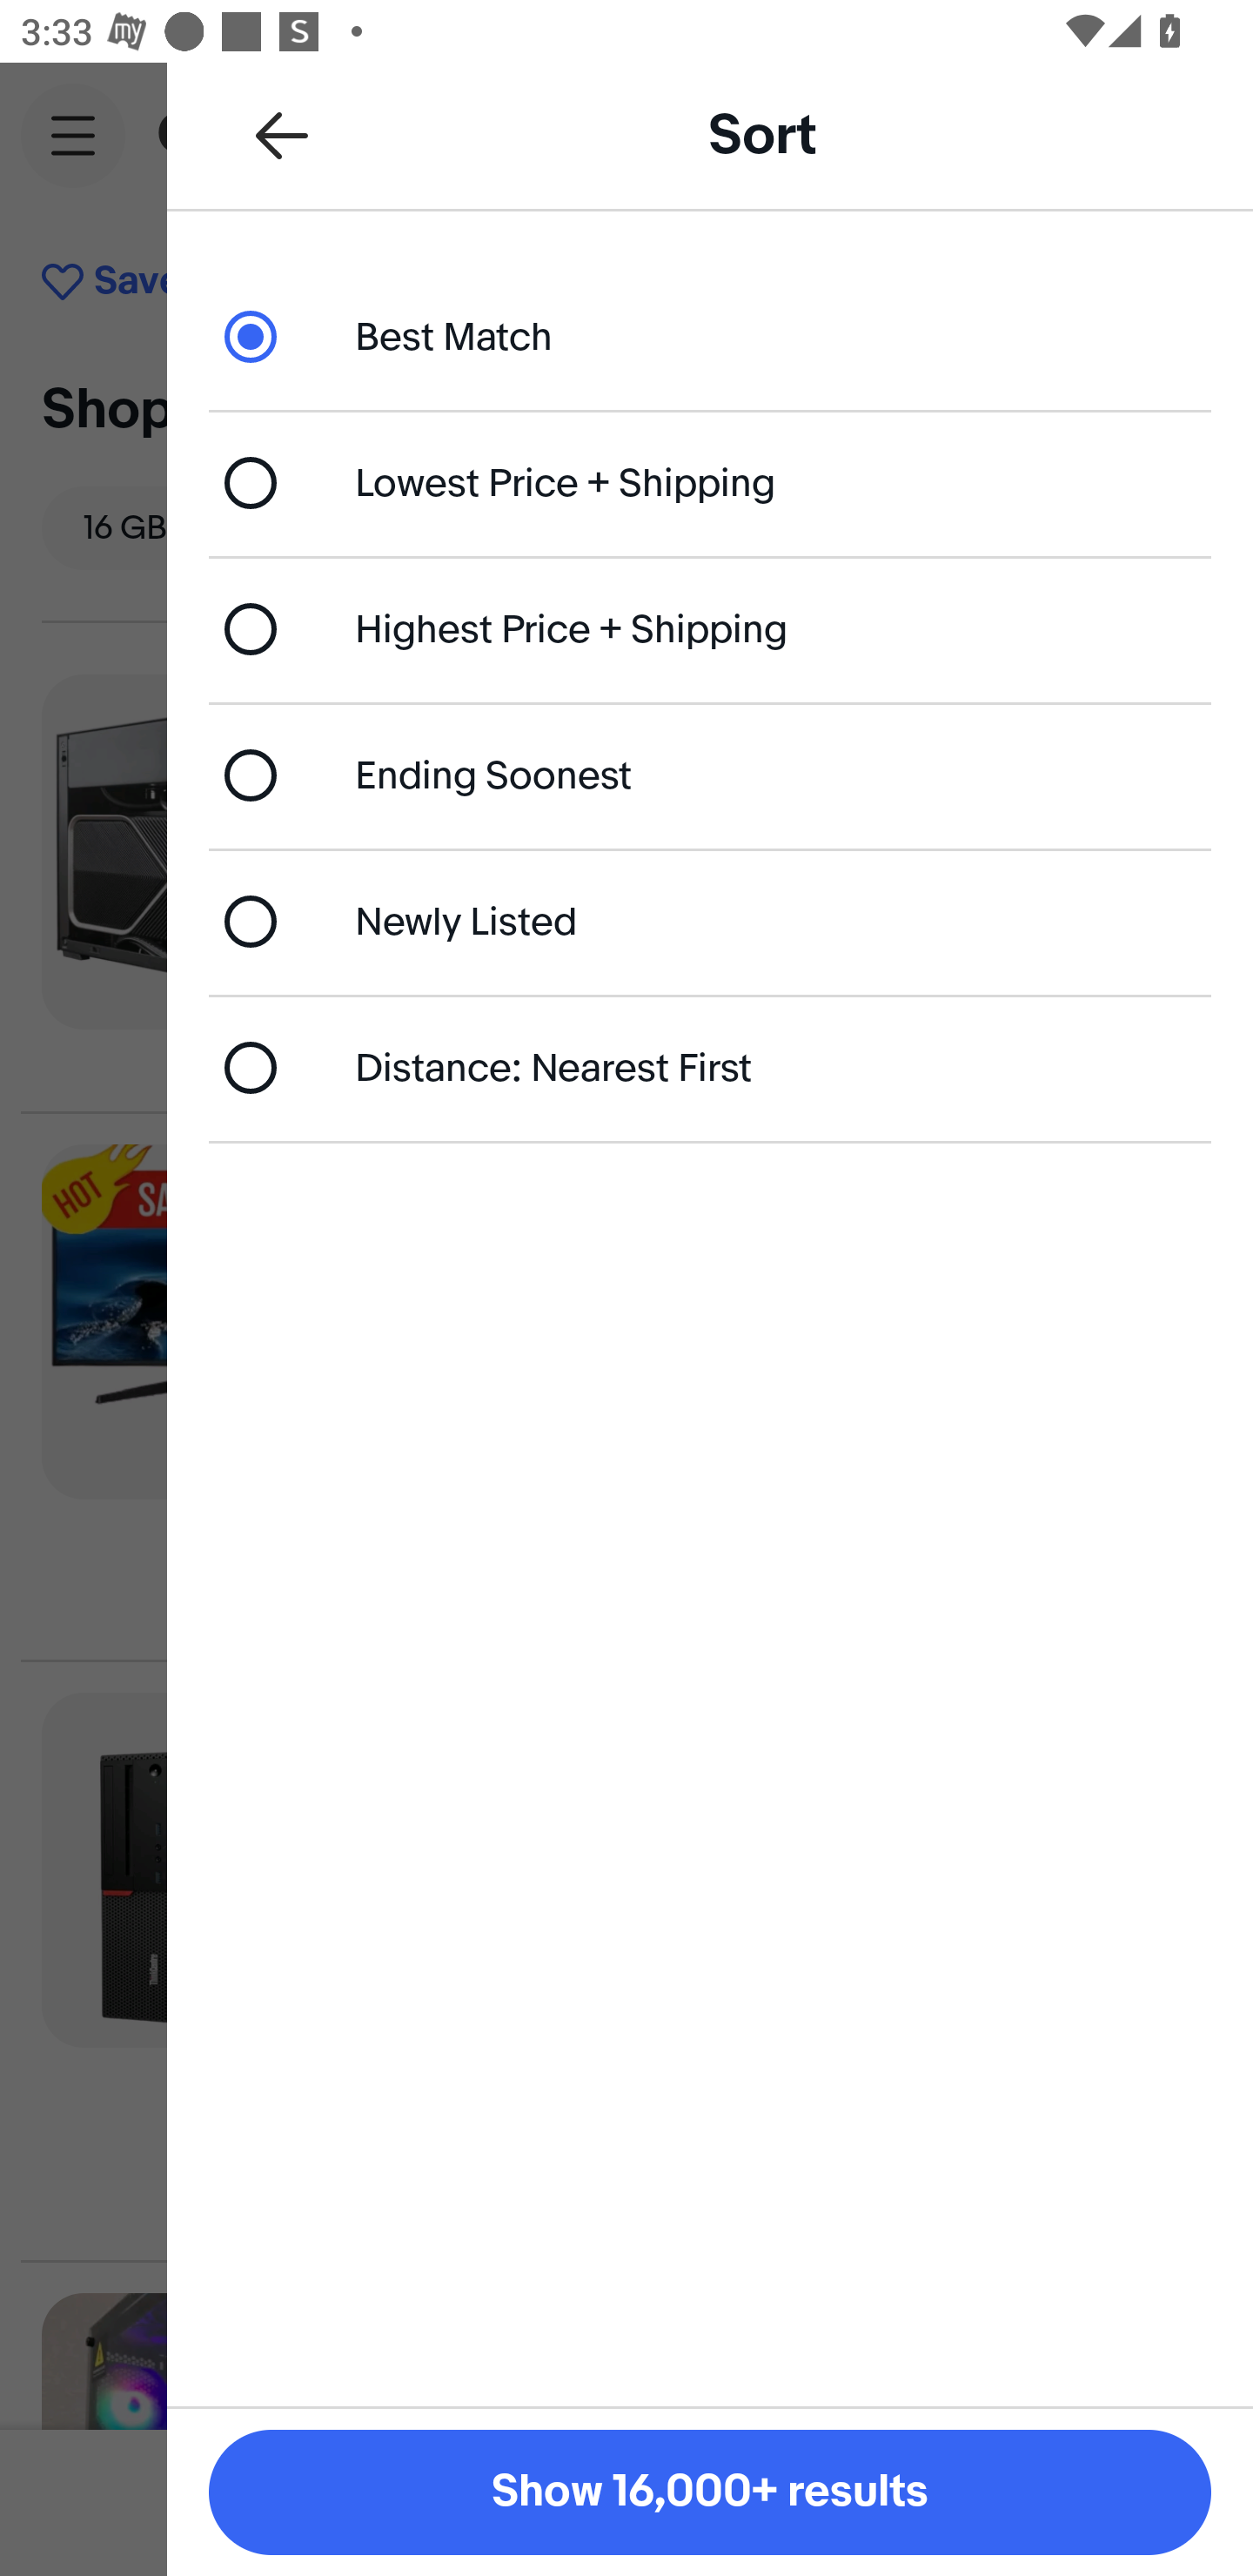 This screenshot has height=2576, width=1253. What do you see at coordinates (710, 630) in the screenshot?
I see `Highest Price + Shipping` at bounding box center [710, 630].